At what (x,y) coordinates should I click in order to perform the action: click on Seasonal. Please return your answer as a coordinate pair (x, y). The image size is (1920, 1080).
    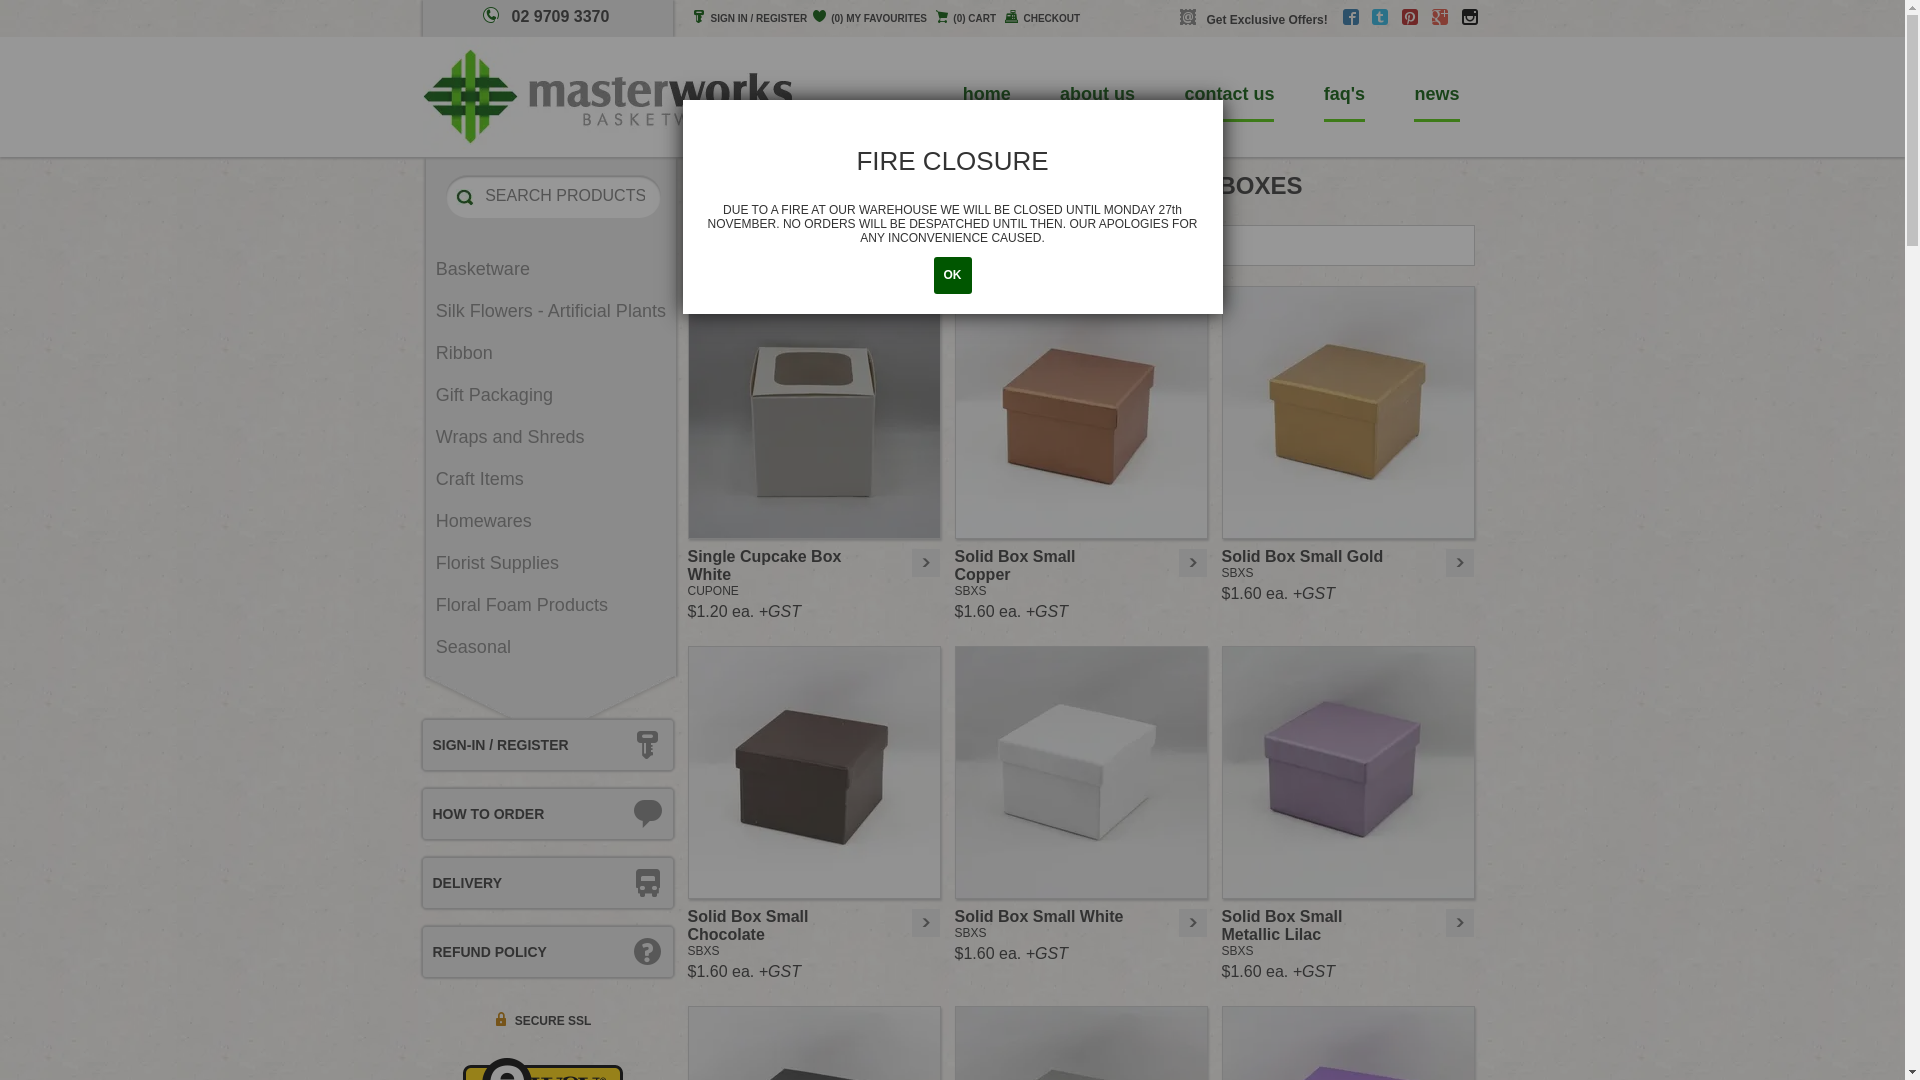
    Looking at the image, I should click on (546, 648).